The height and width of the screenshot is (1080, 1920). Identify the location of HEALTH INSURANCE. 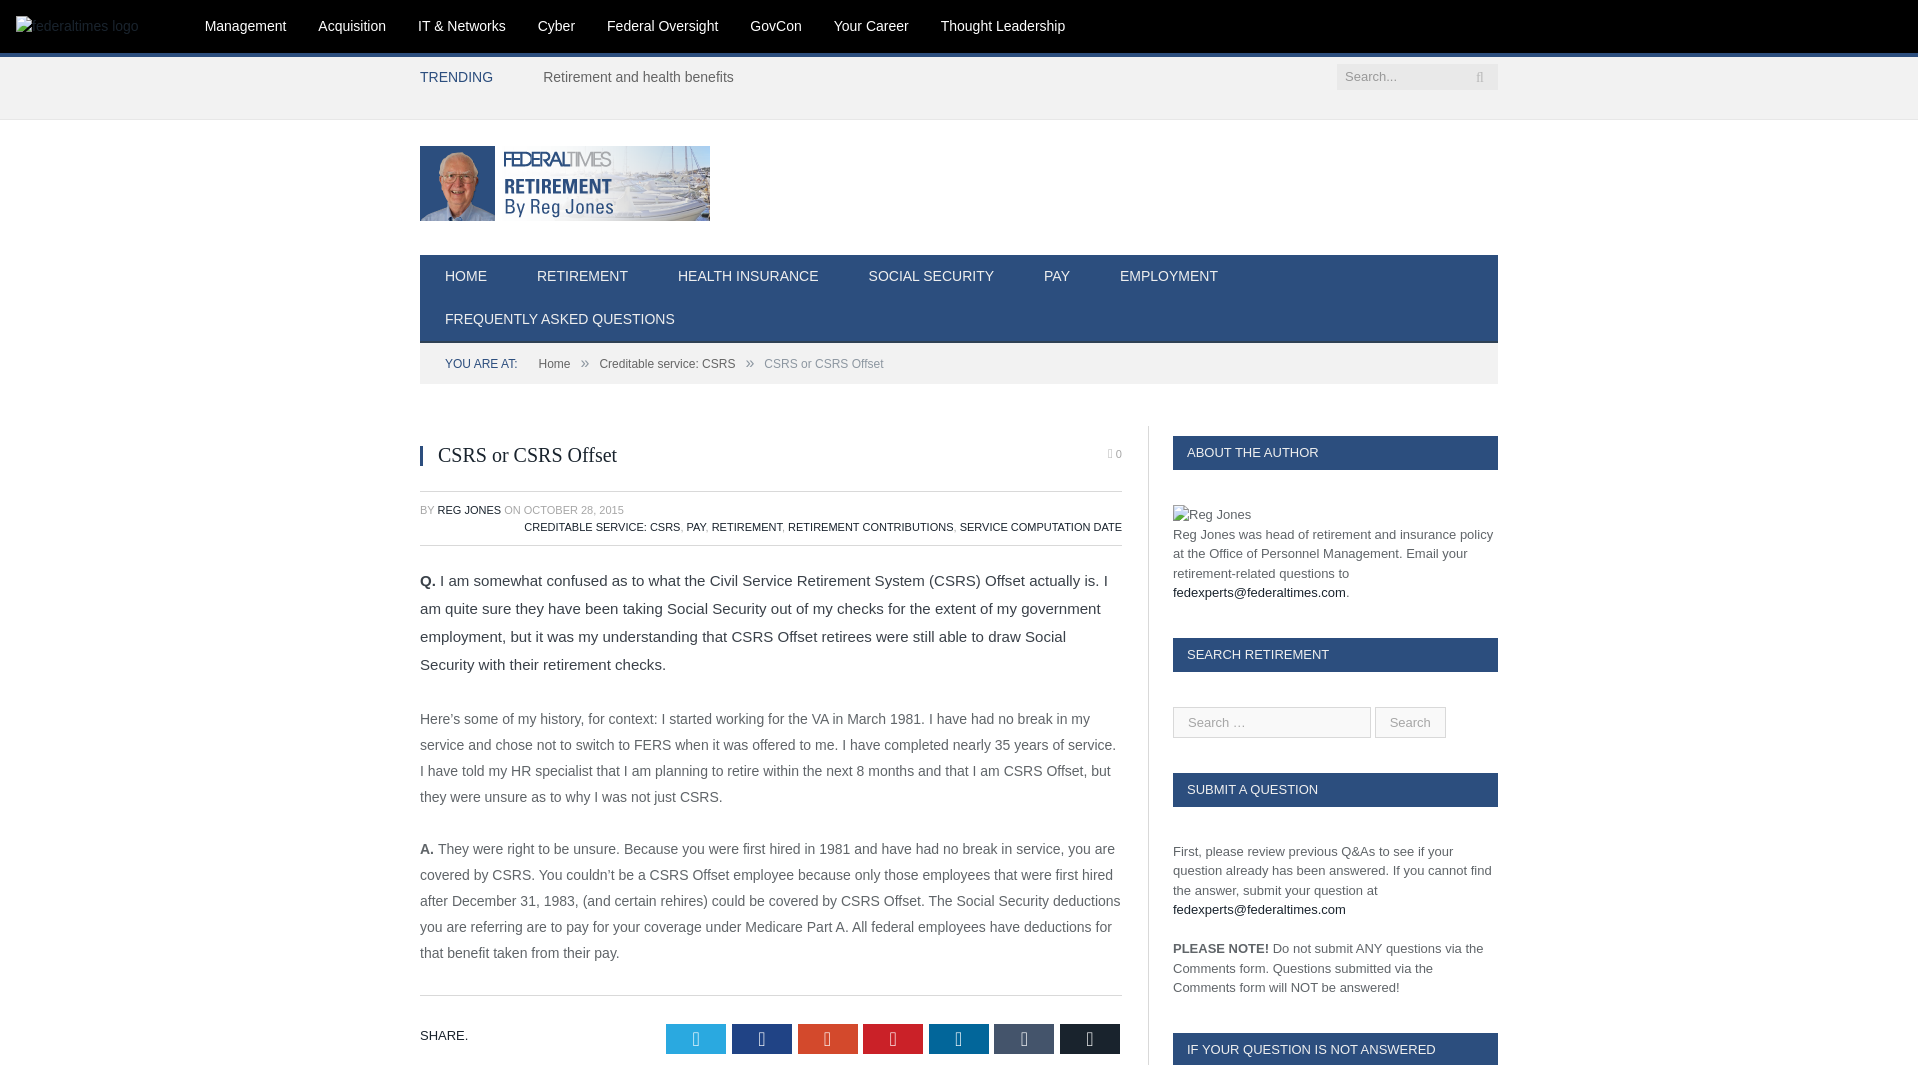
(748, 277).